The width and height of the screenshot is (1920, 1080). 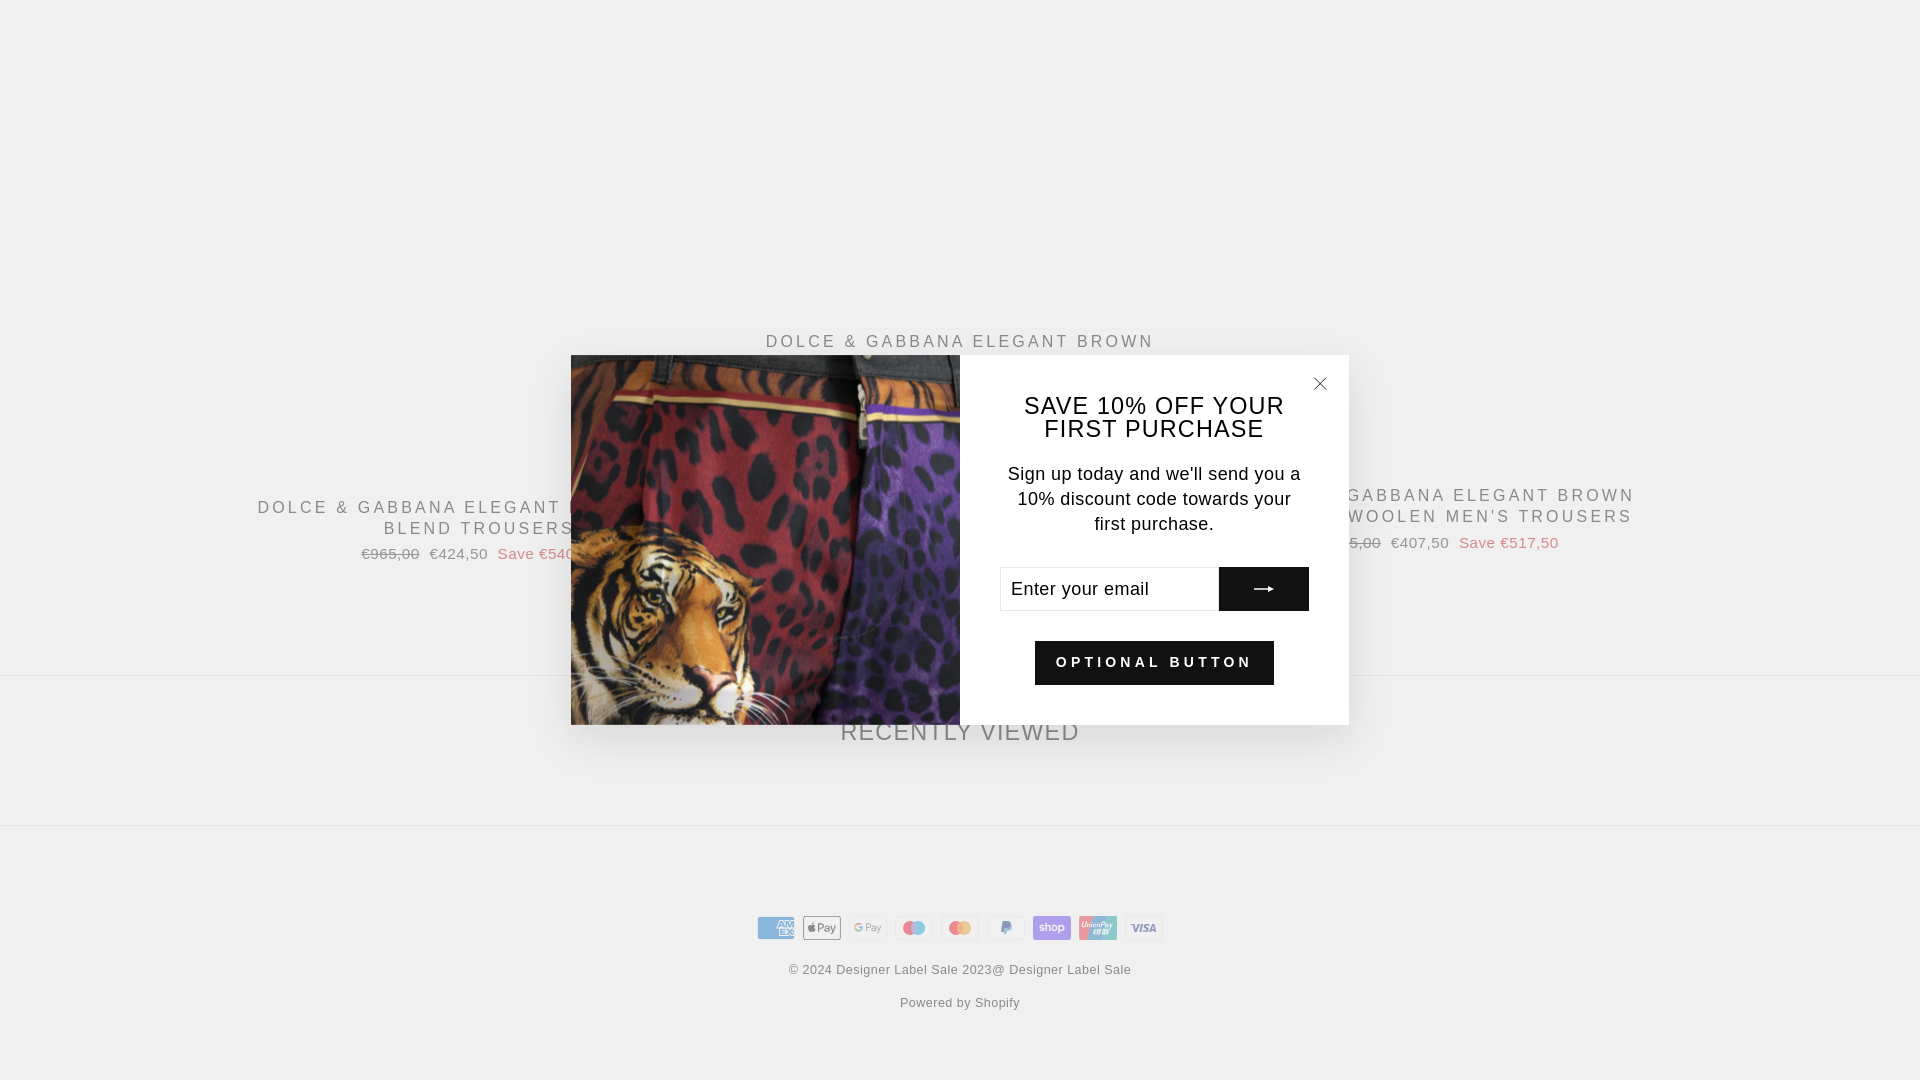 What do you see at coordinates (1144, 927) in the screenshot?
I see `Visa` at bounding box center [1144, 927].